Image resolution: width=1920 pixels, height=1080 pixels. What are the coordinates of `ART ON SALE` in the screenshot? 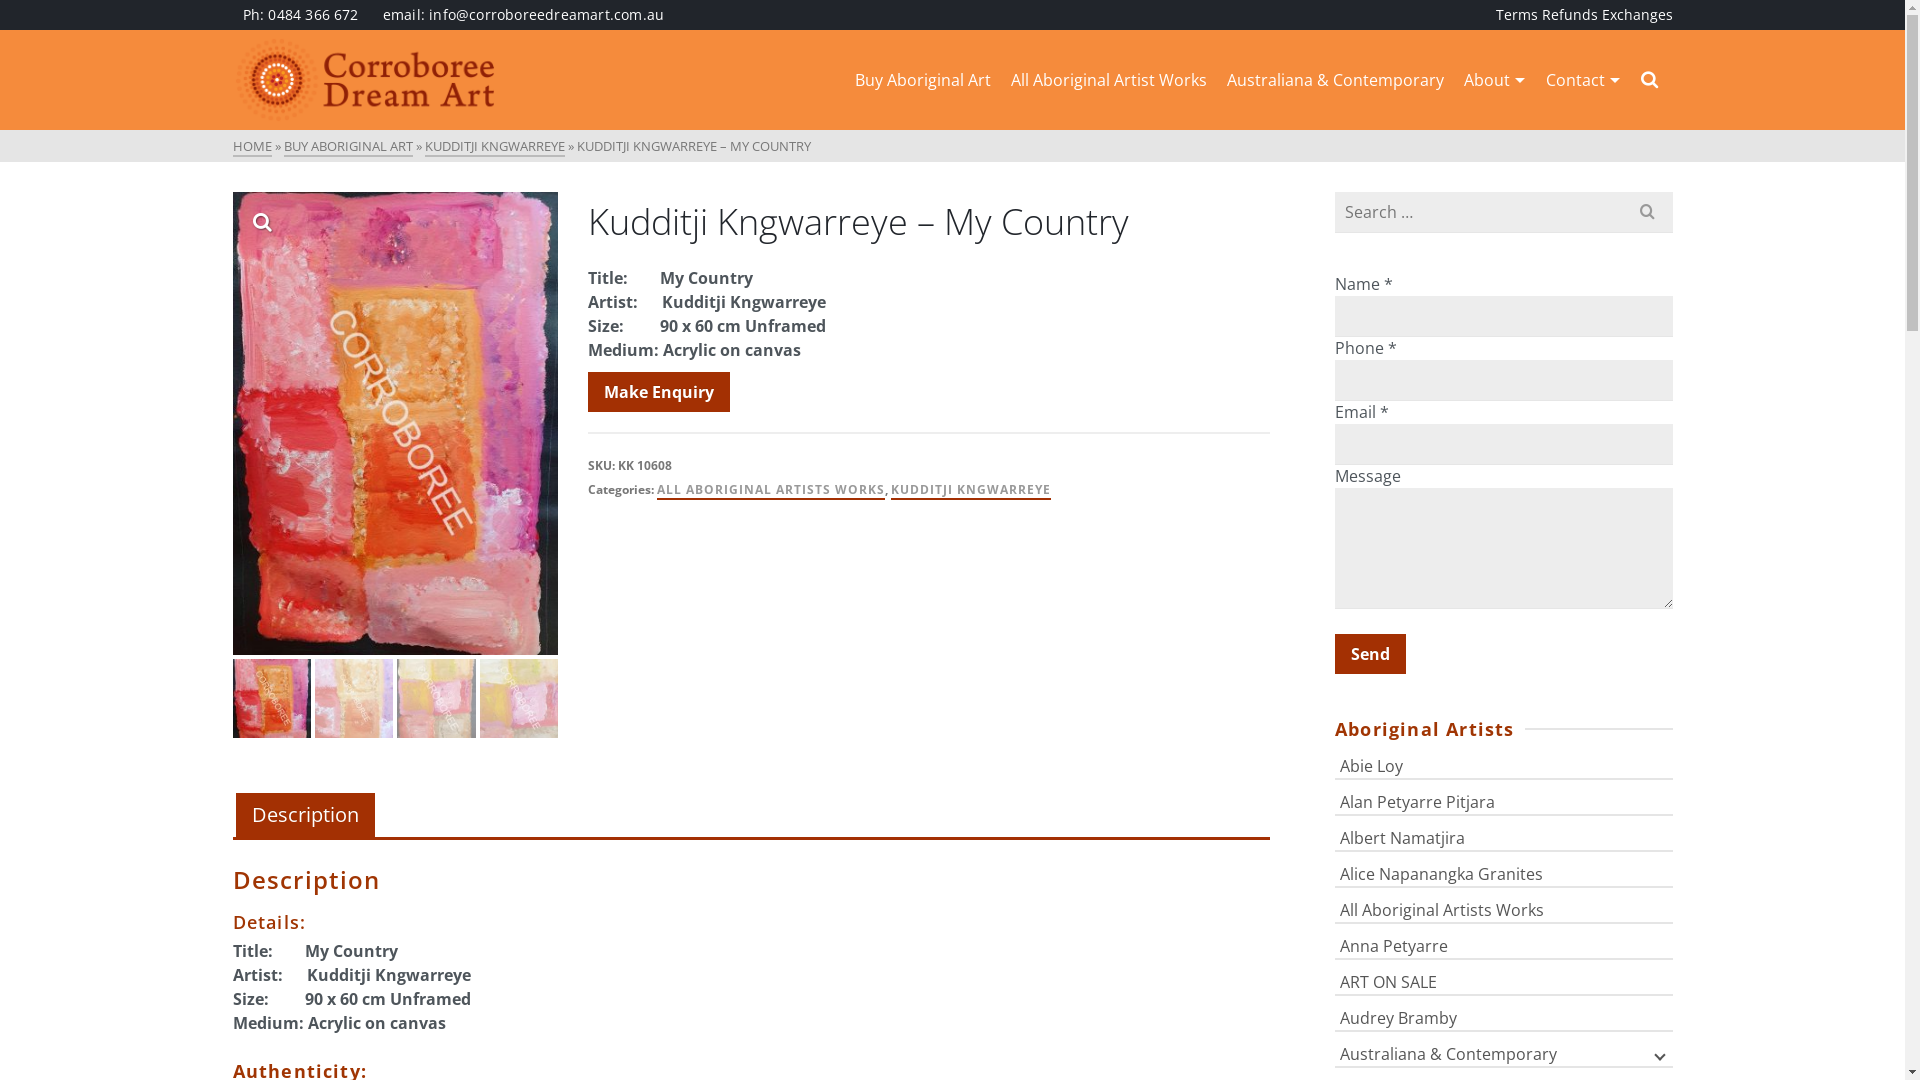 It's located at (1504, 980).